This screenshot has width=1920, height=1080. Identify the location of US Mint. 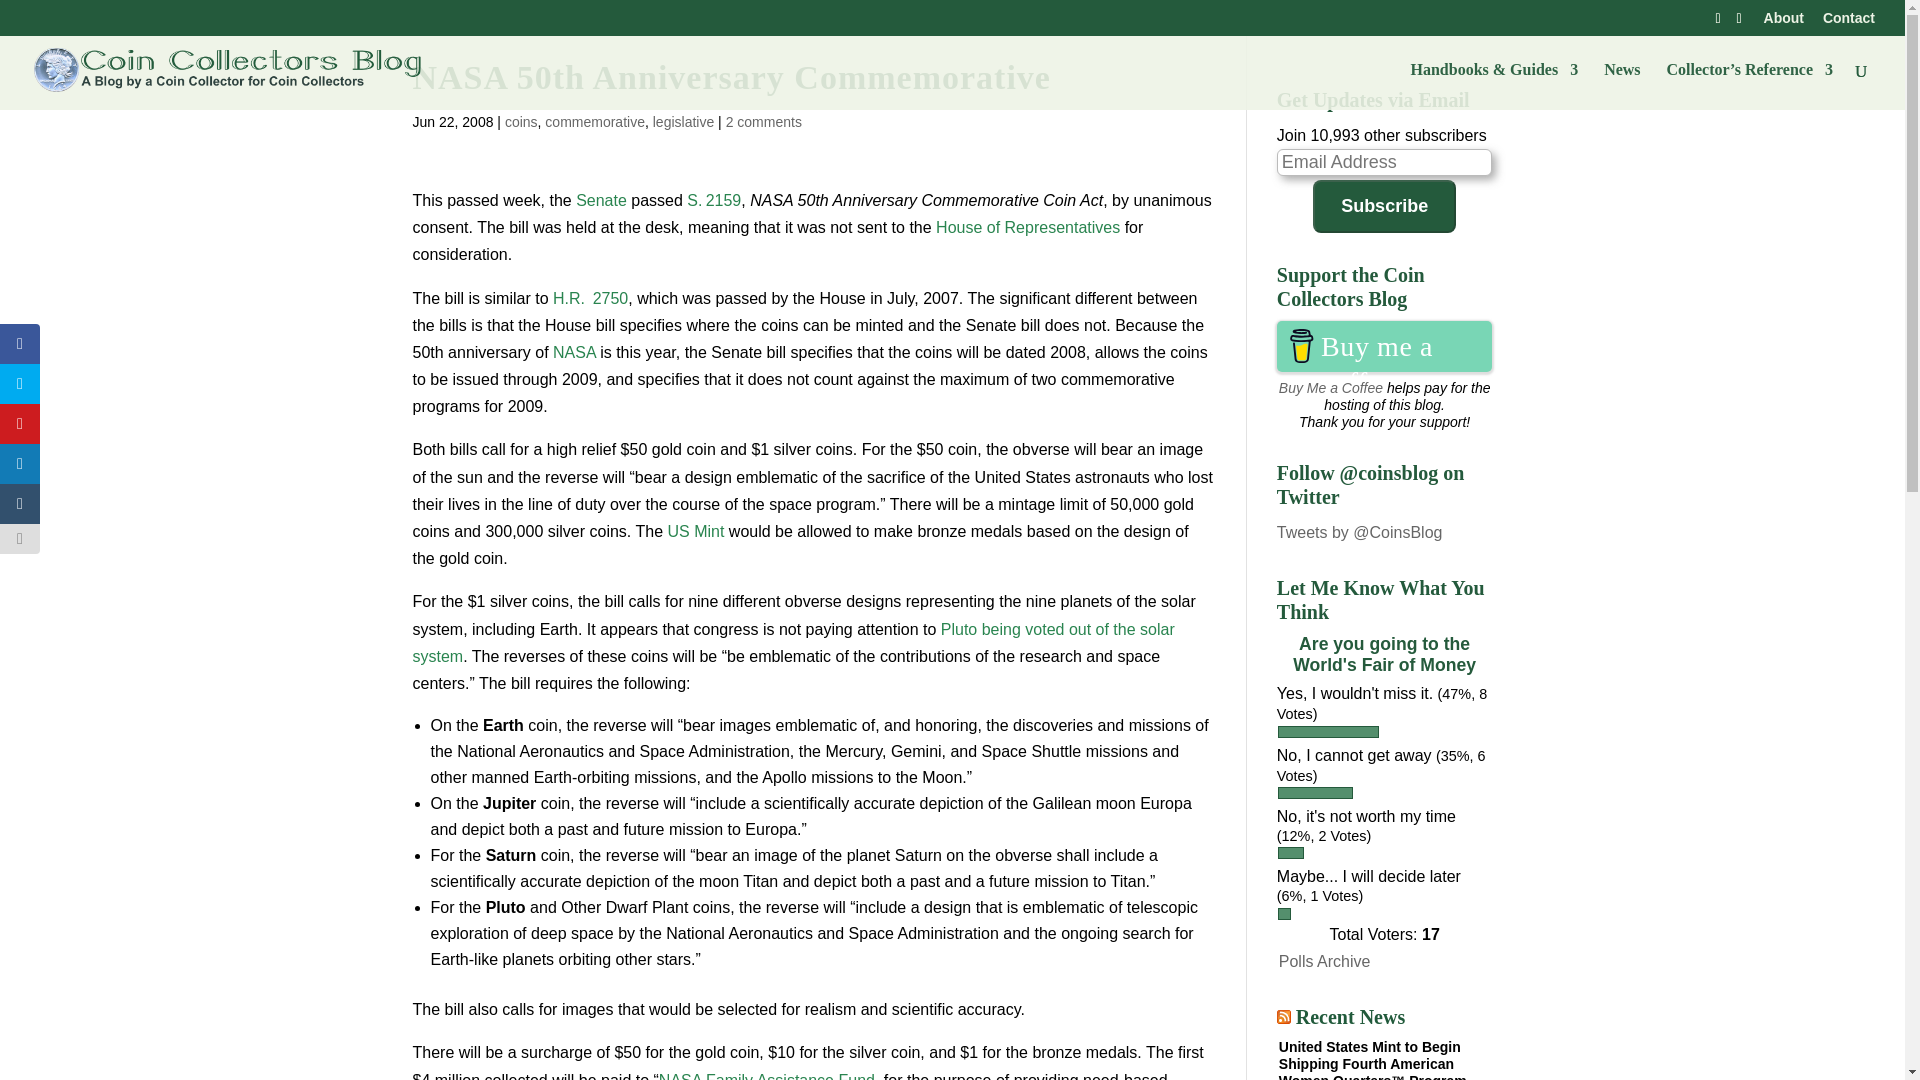
(694, 531).